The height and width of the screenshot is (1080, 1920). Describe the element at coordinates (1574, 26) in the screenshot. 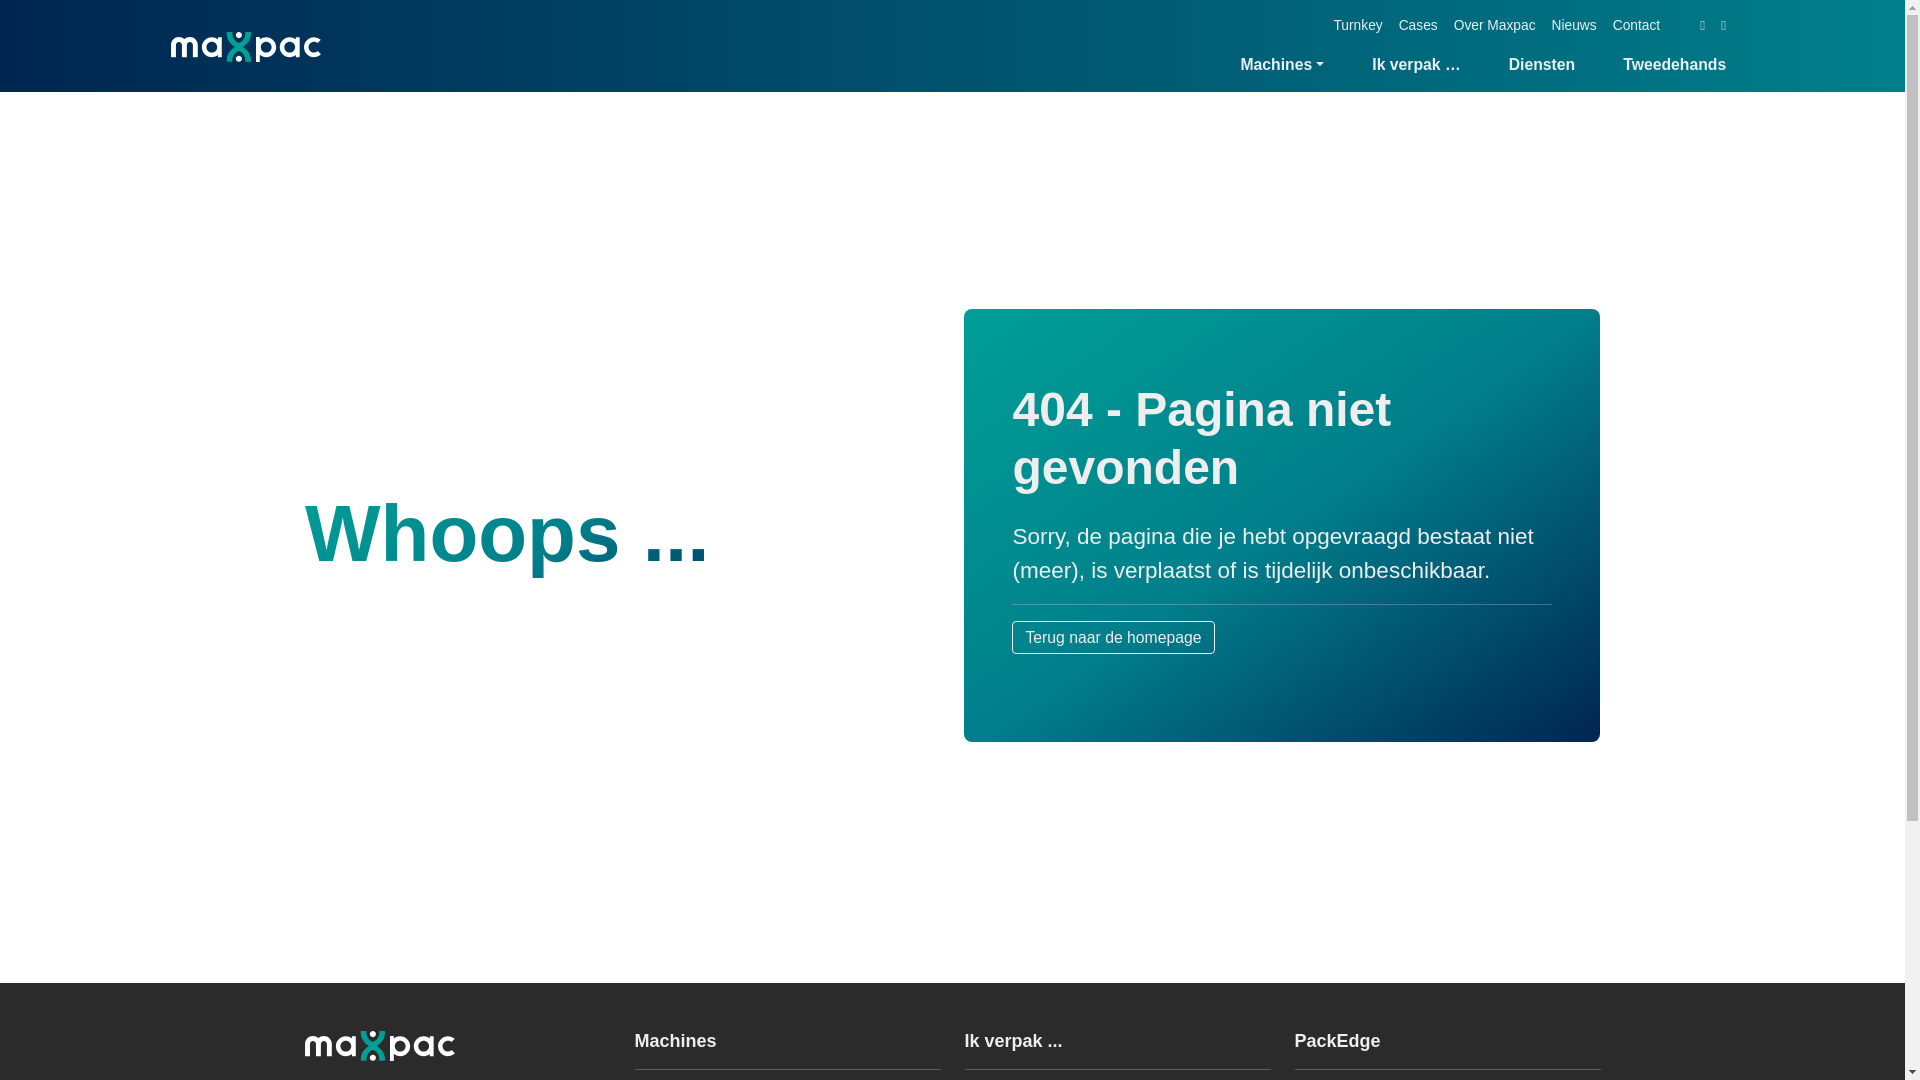

I see `Nieuws` at that location.